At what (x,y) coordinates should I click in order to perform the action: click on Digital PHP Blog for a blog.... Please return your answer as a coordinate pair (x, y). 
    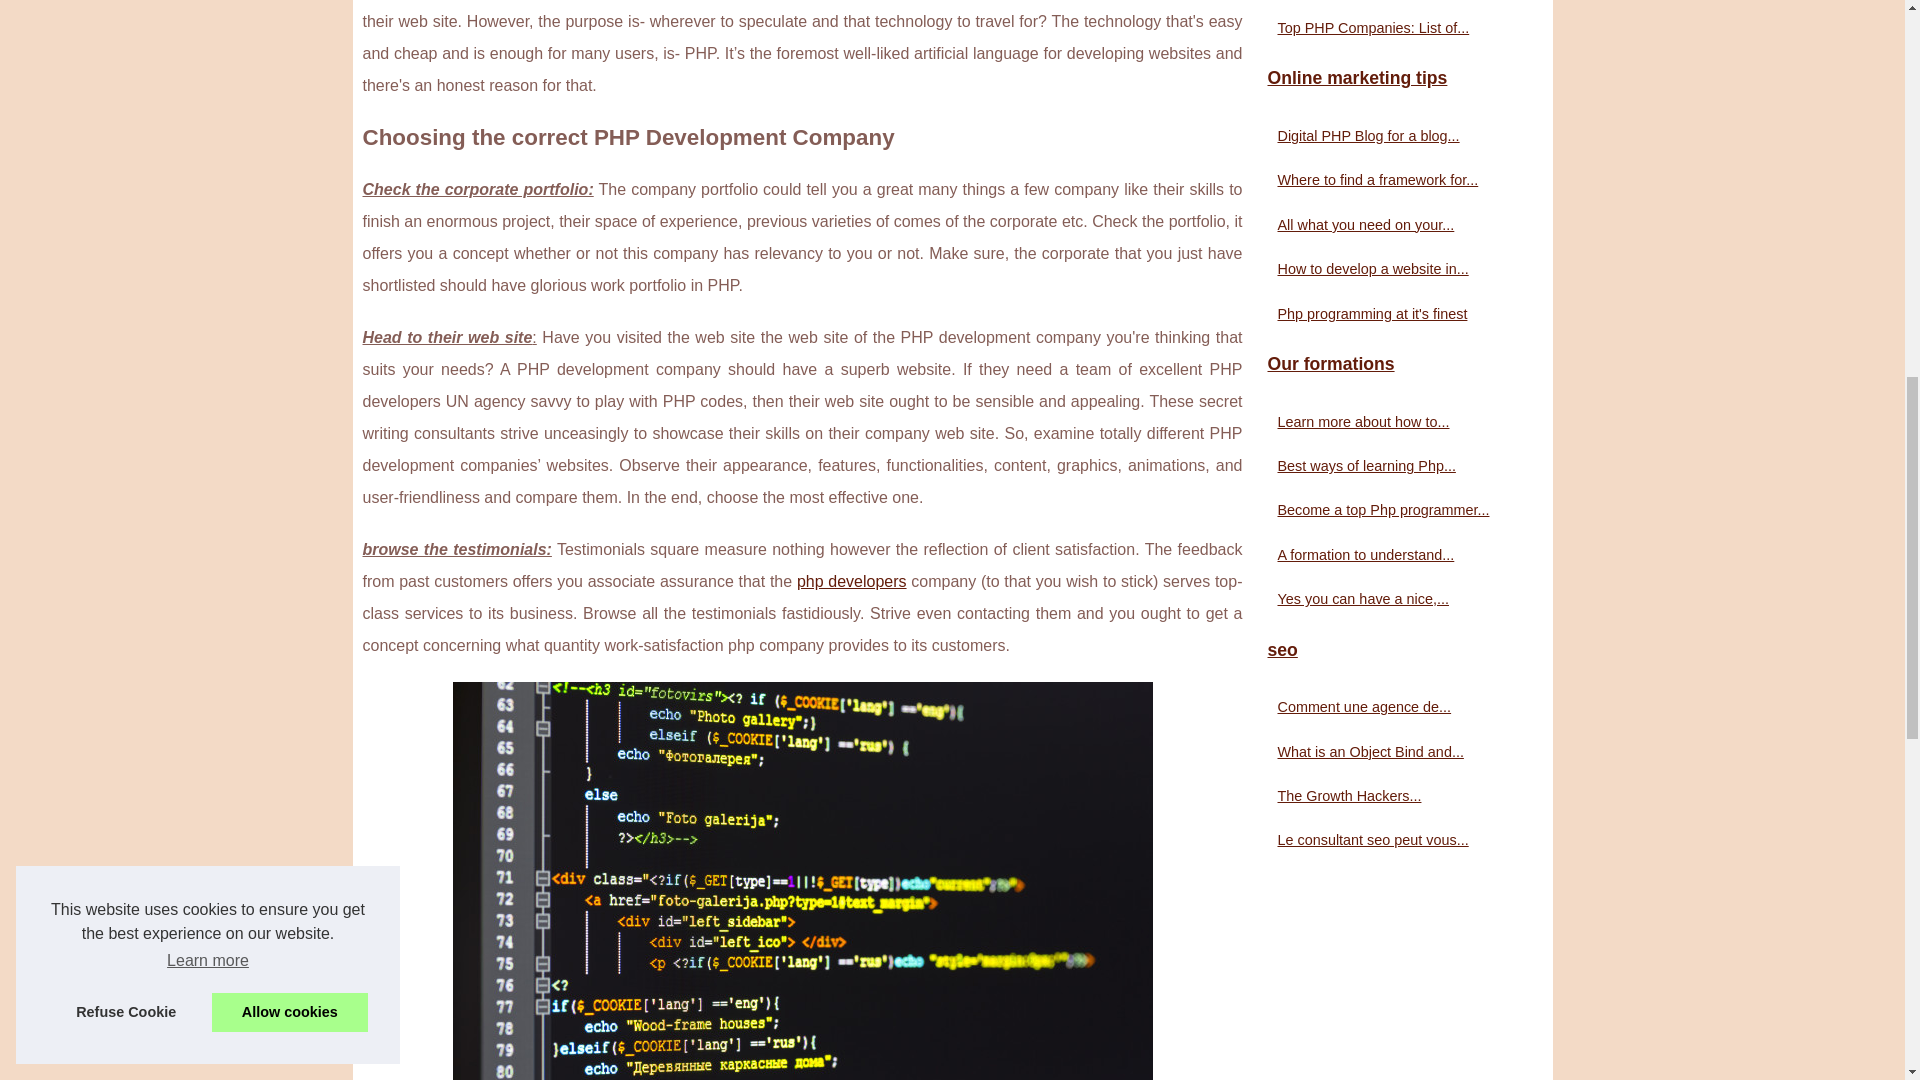
    Looking at the image, I should click on (1392, 136).